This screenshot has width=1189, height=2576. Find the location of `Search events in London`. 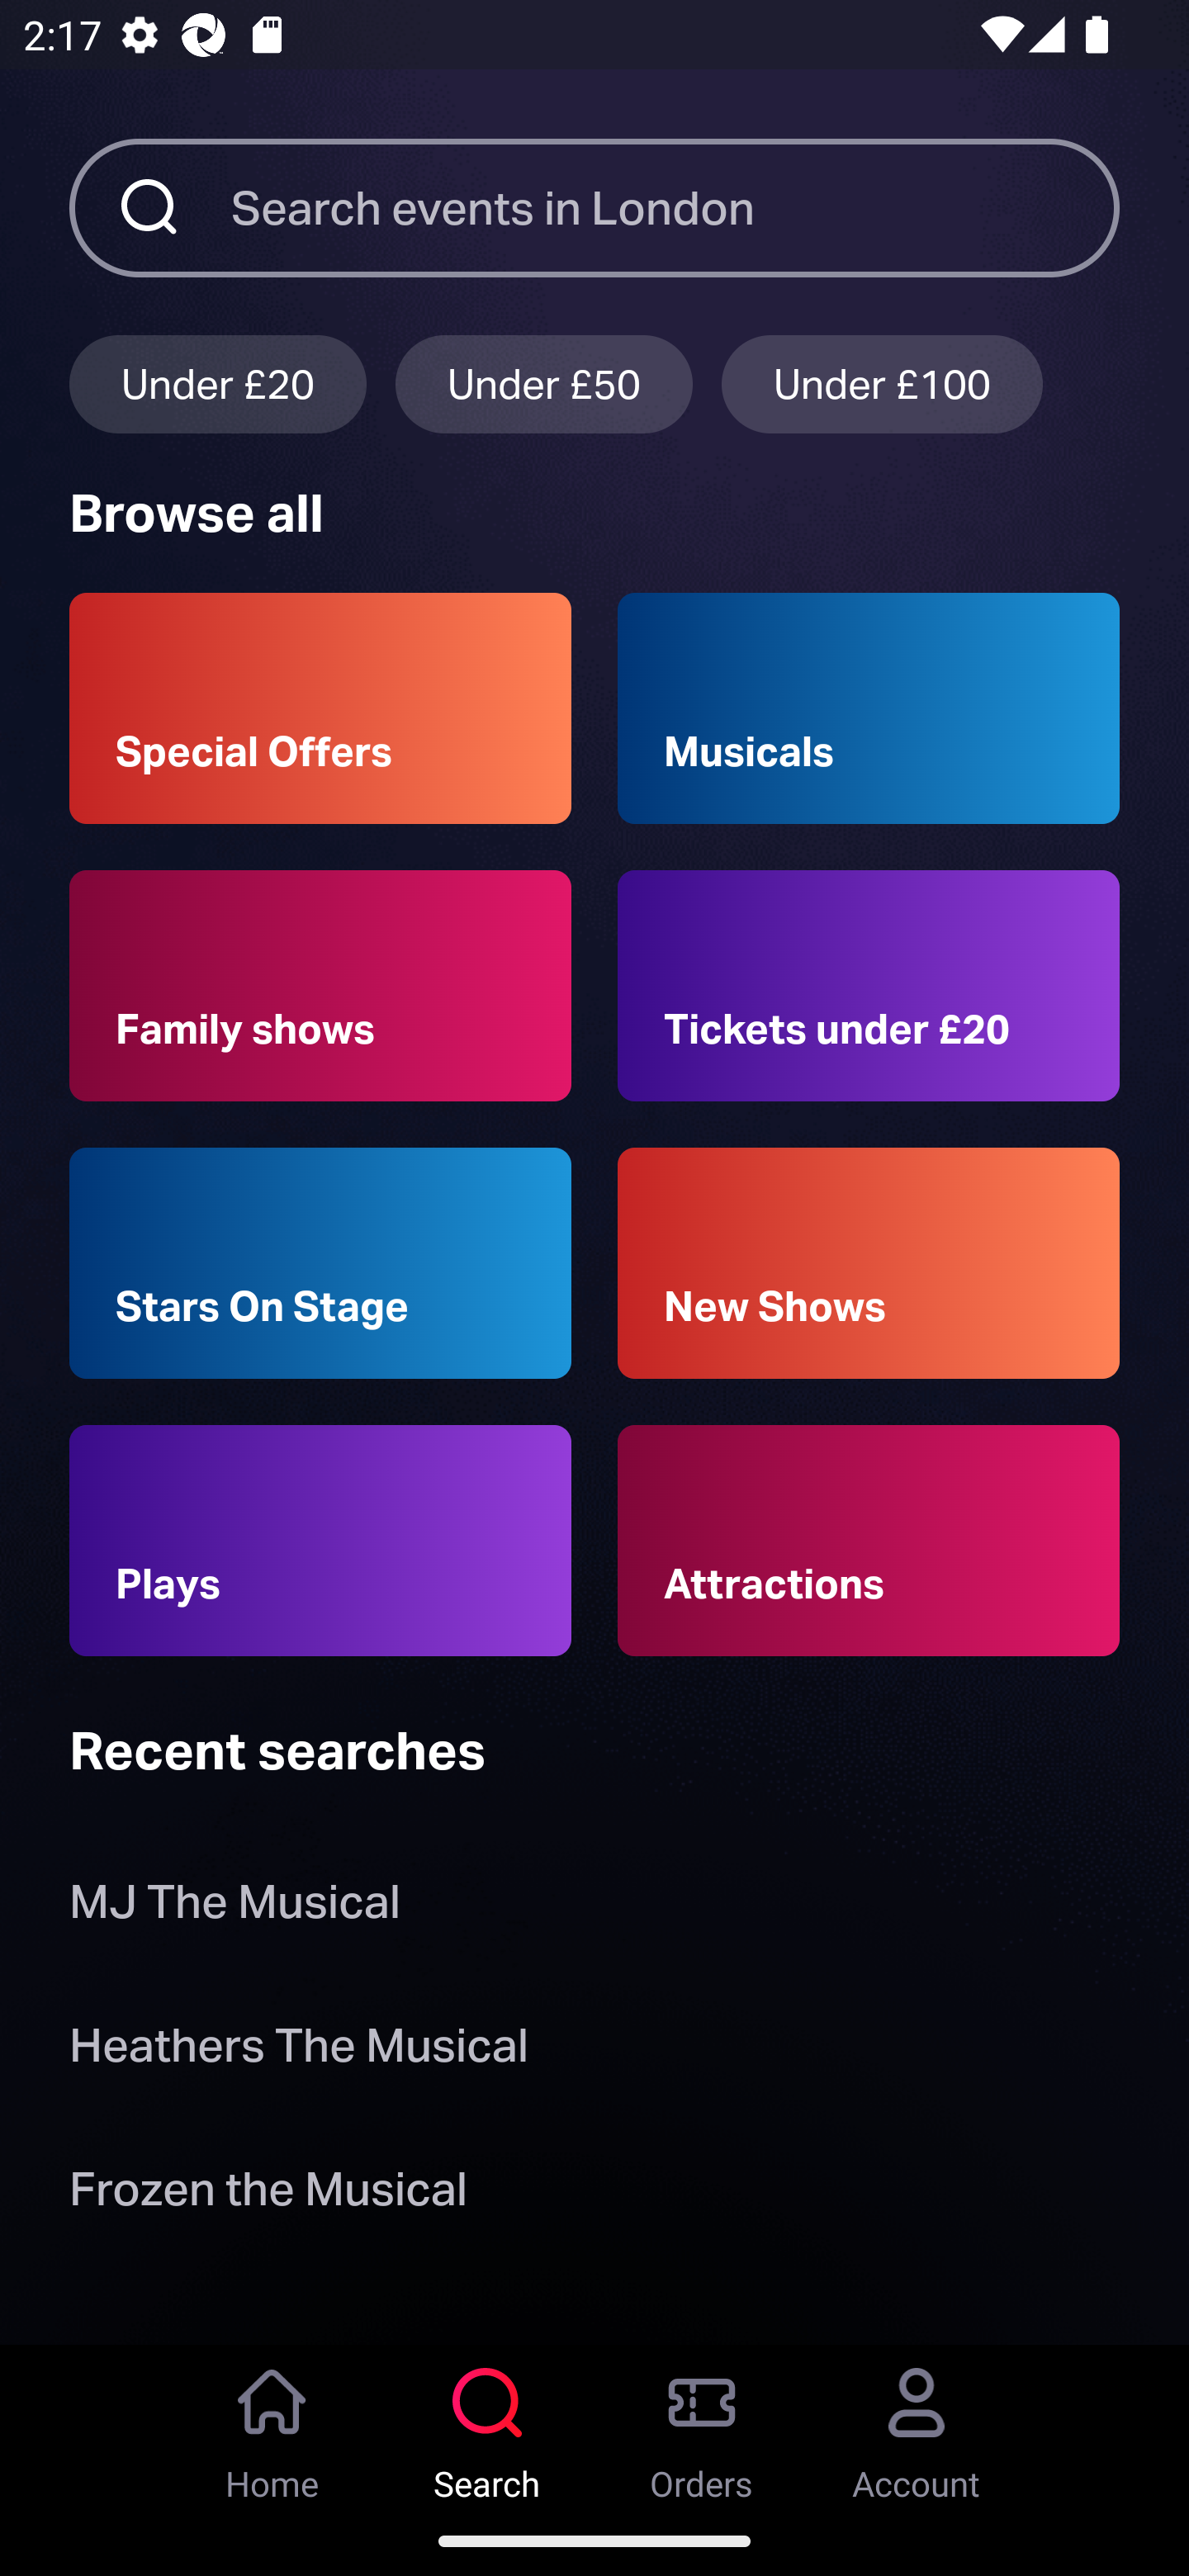

Search events in London is located at coordinates (675, 207).